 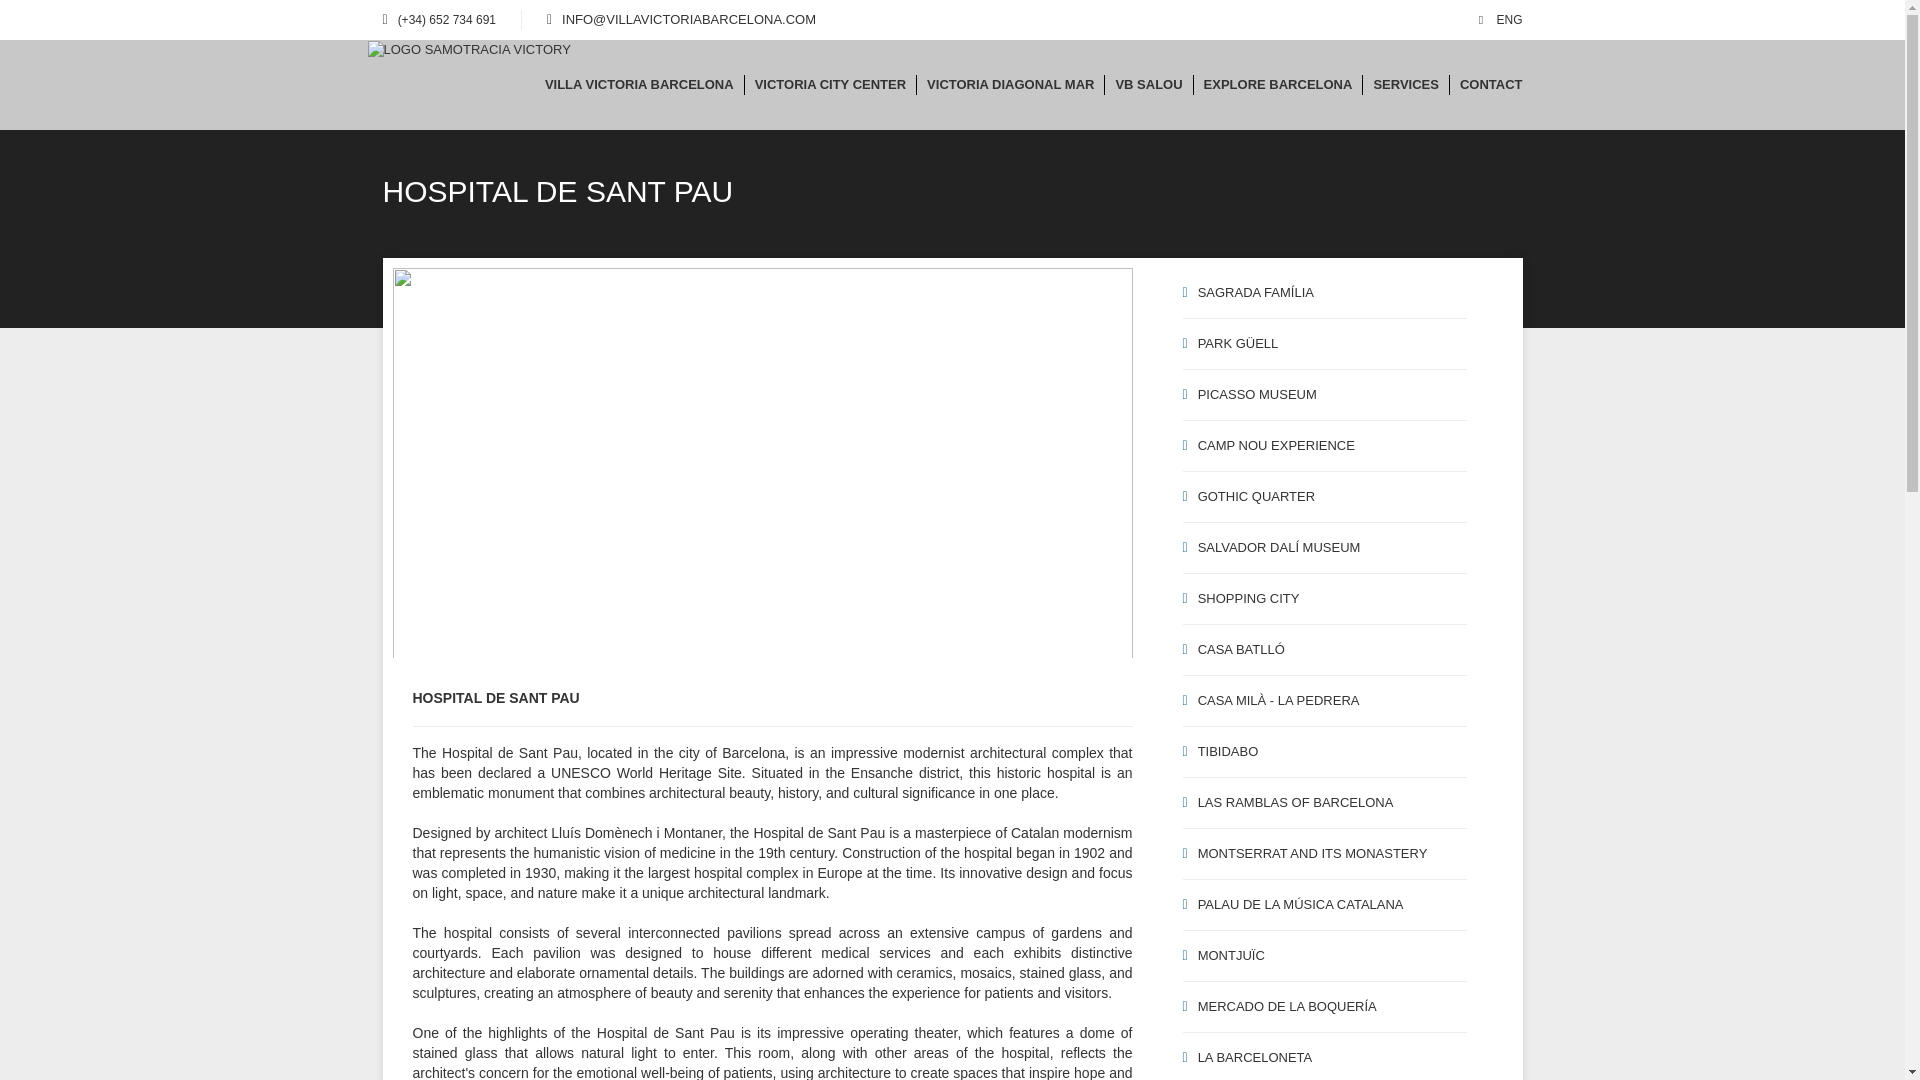 What do you see at coordinates (1324, 1056) in the screenshot?
I see `LA BARCELONETA` at bounding box center [1324, 1056].